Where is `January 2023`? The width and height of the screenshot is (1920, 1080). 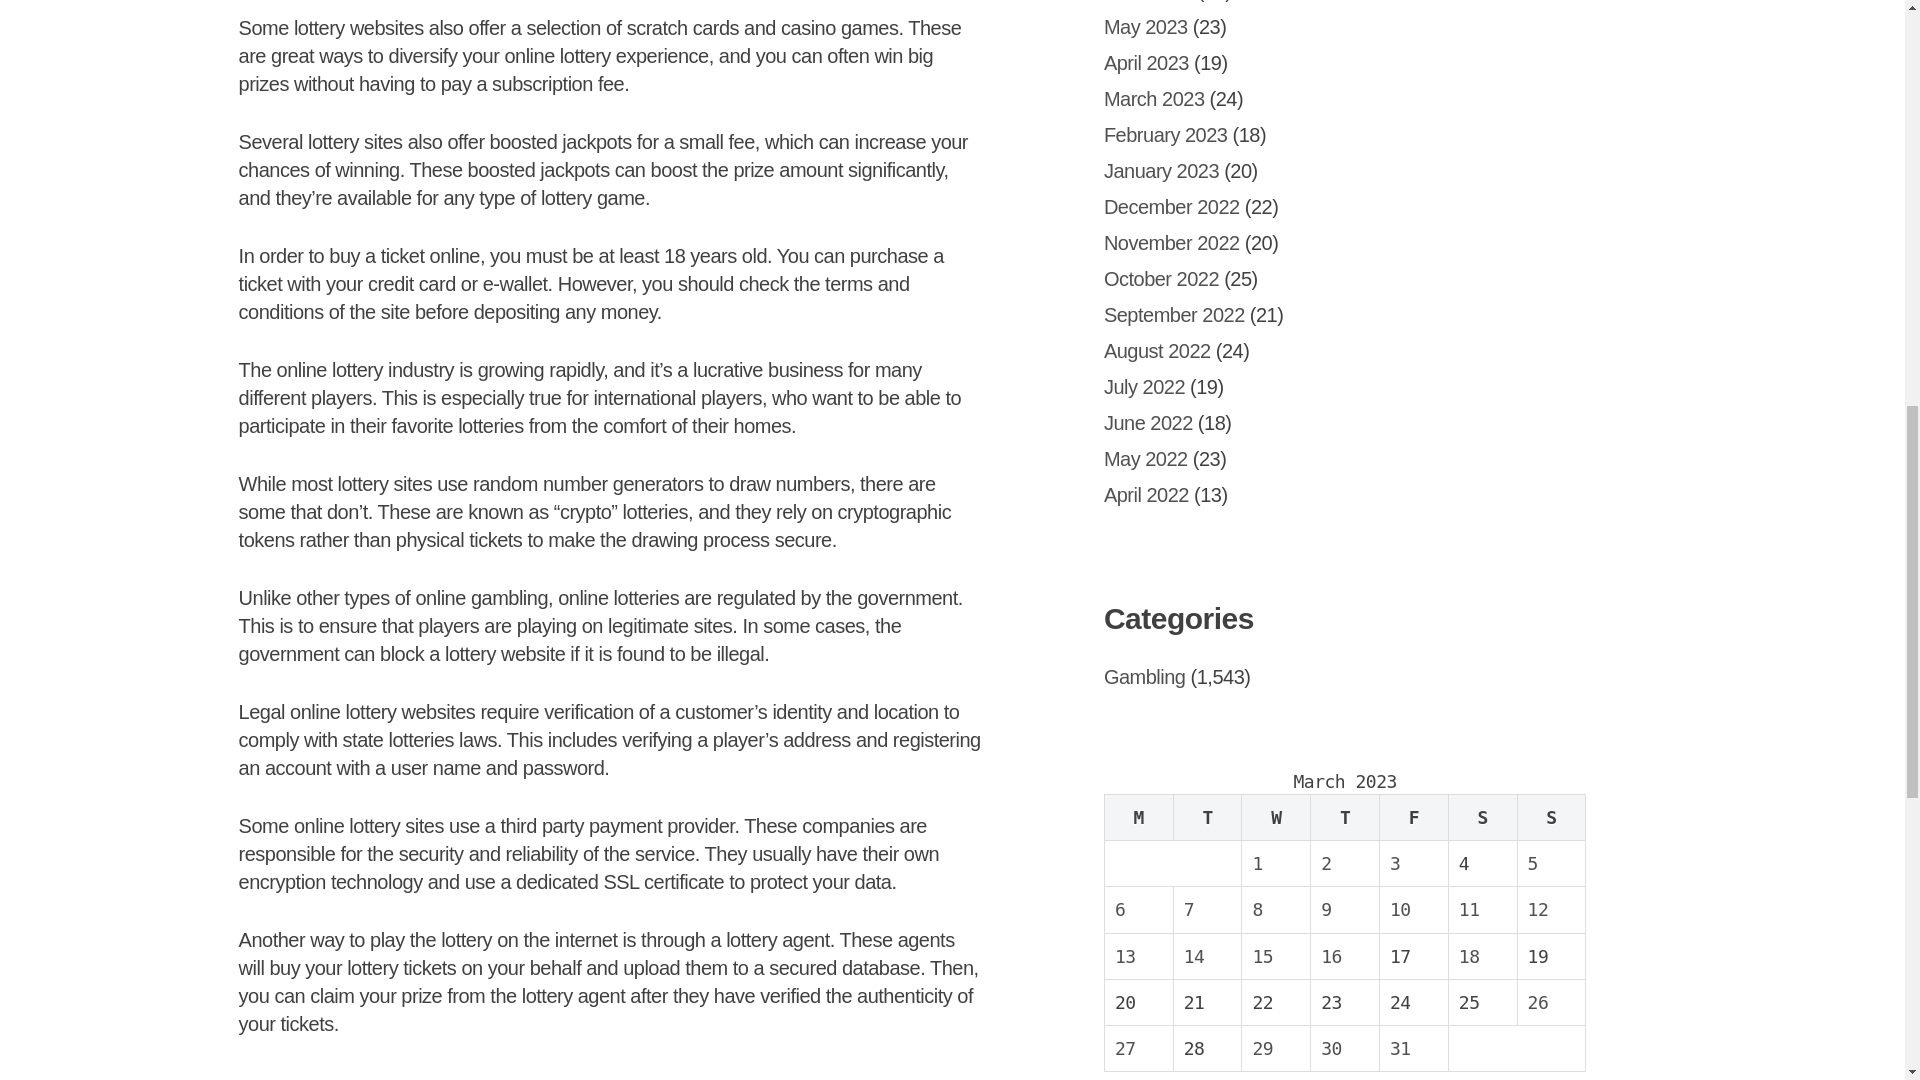 January 2023 is located at coordinates (1162, 170).